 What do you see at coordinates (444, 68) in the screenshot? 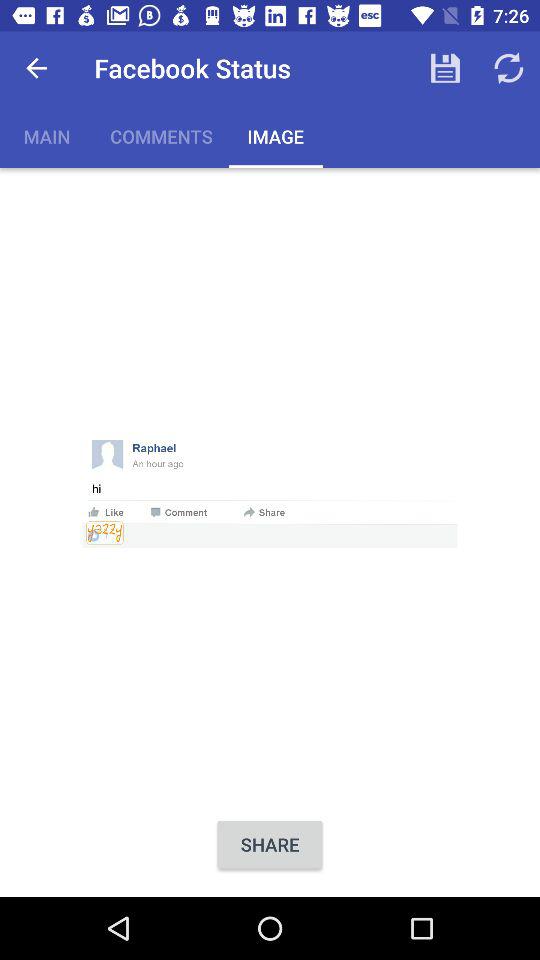
I see `choose the app next to the facebook status item` at bounding box center [444, 68].